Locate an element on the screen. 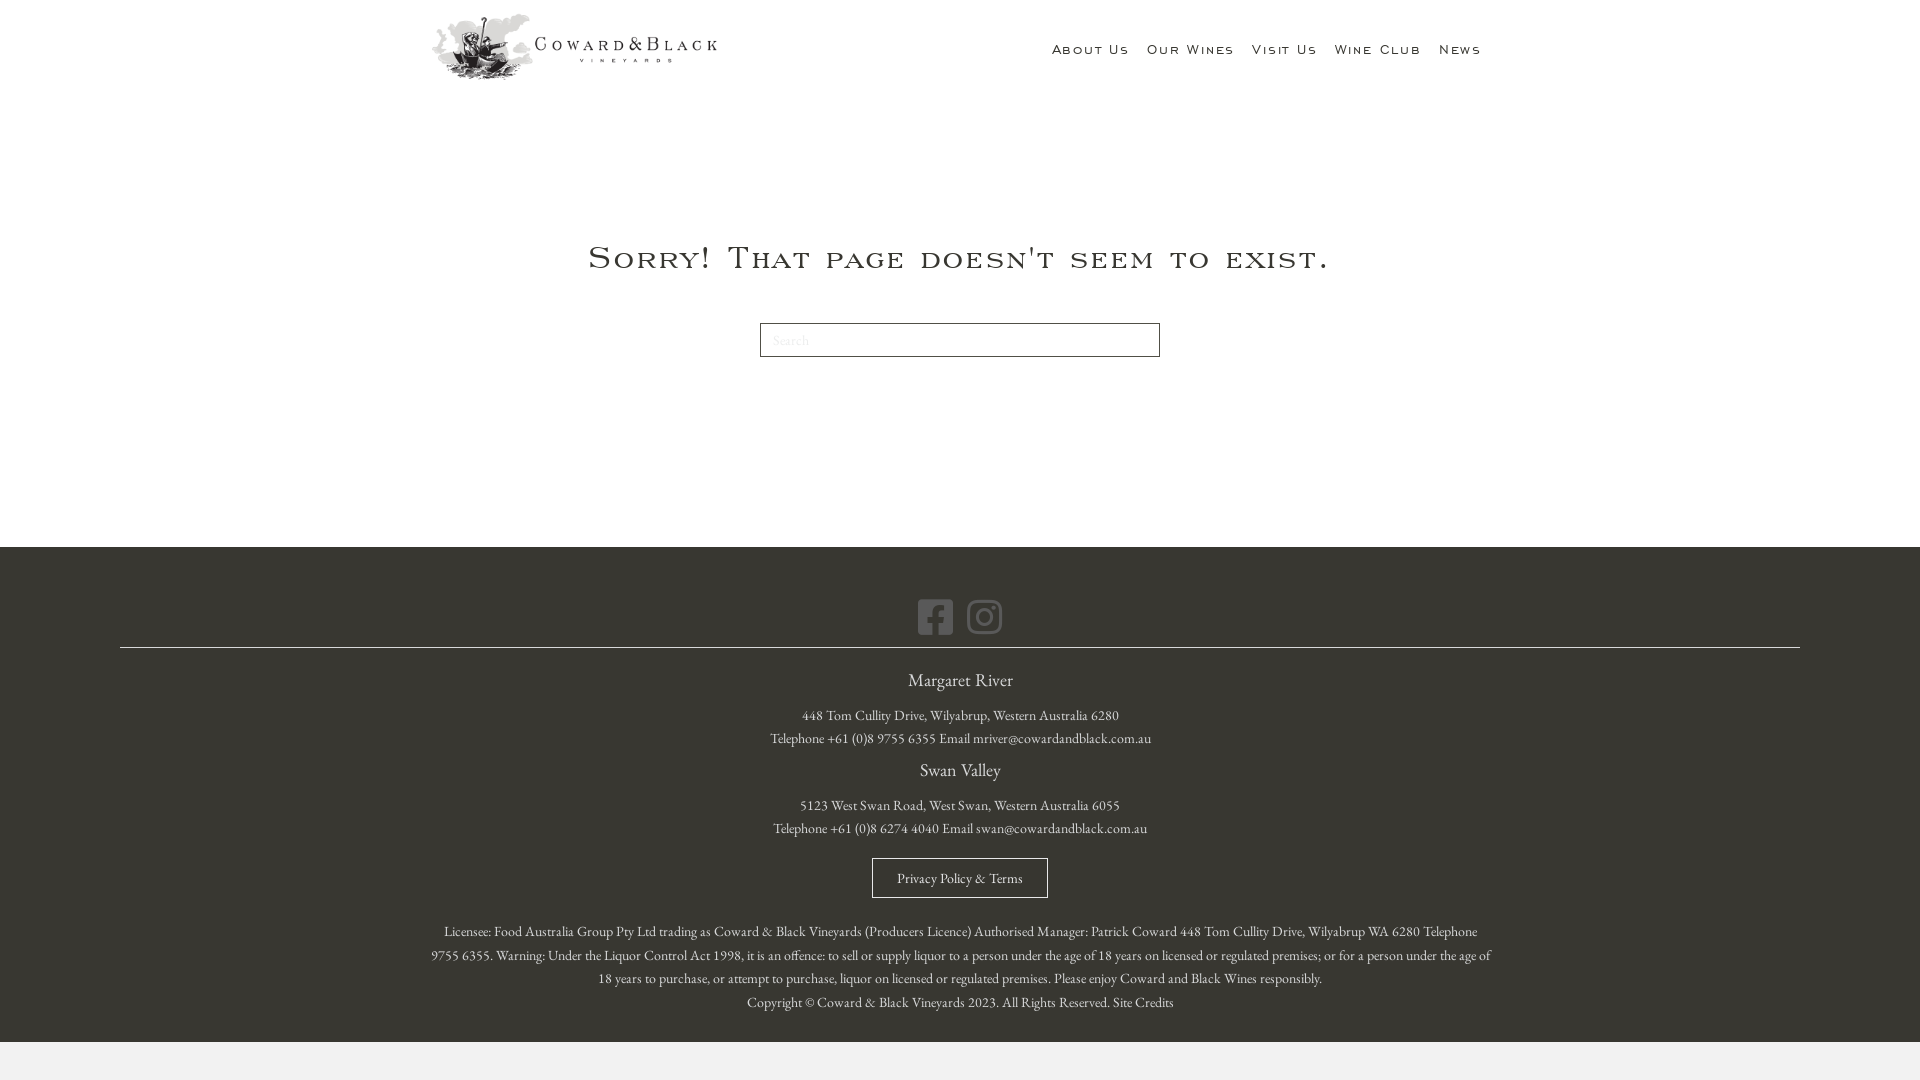 The height and width of the screenshot is (1080, 1920). Coward & Black Vineyards is located at coordinates (575, 48).